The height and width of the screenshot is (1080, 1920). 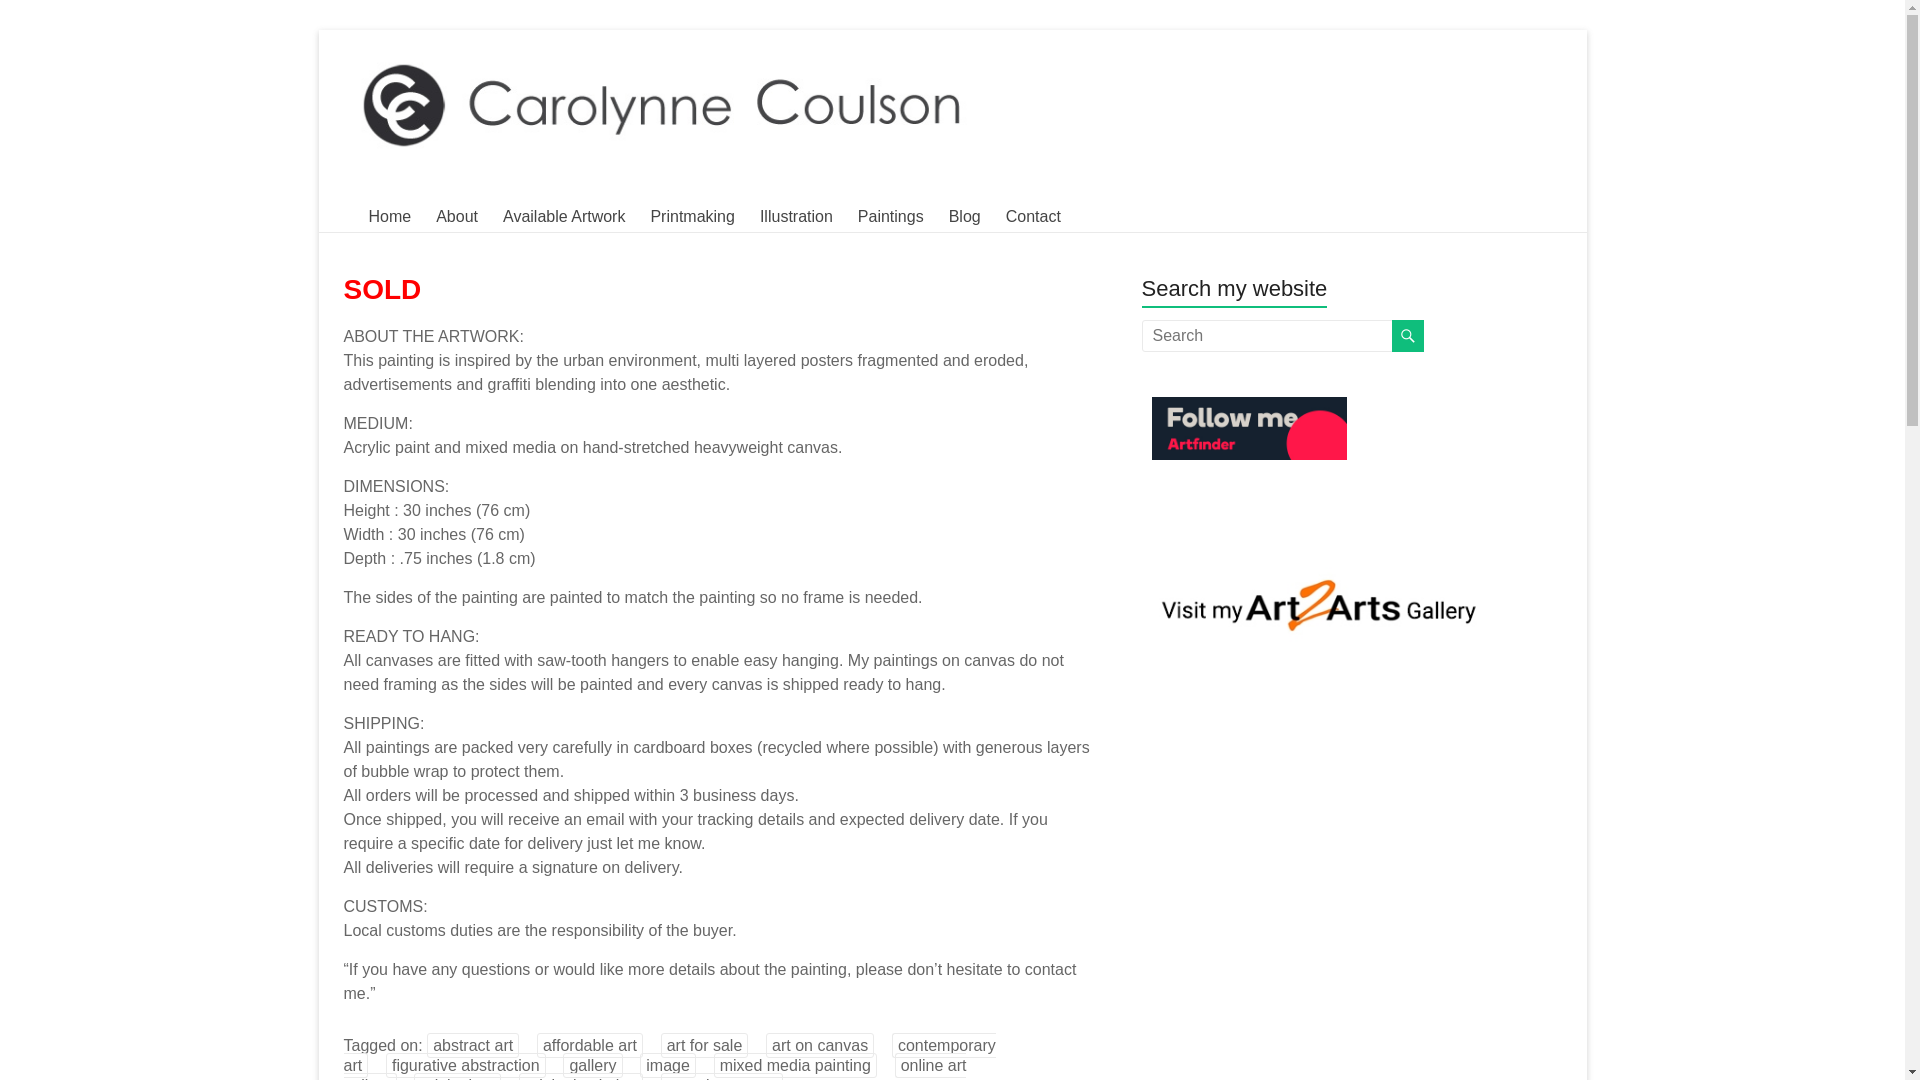 What do you see at coordinates (655, 1066) in the screenshot?
I see `online art gallery` at bounding box center [655, 1066].